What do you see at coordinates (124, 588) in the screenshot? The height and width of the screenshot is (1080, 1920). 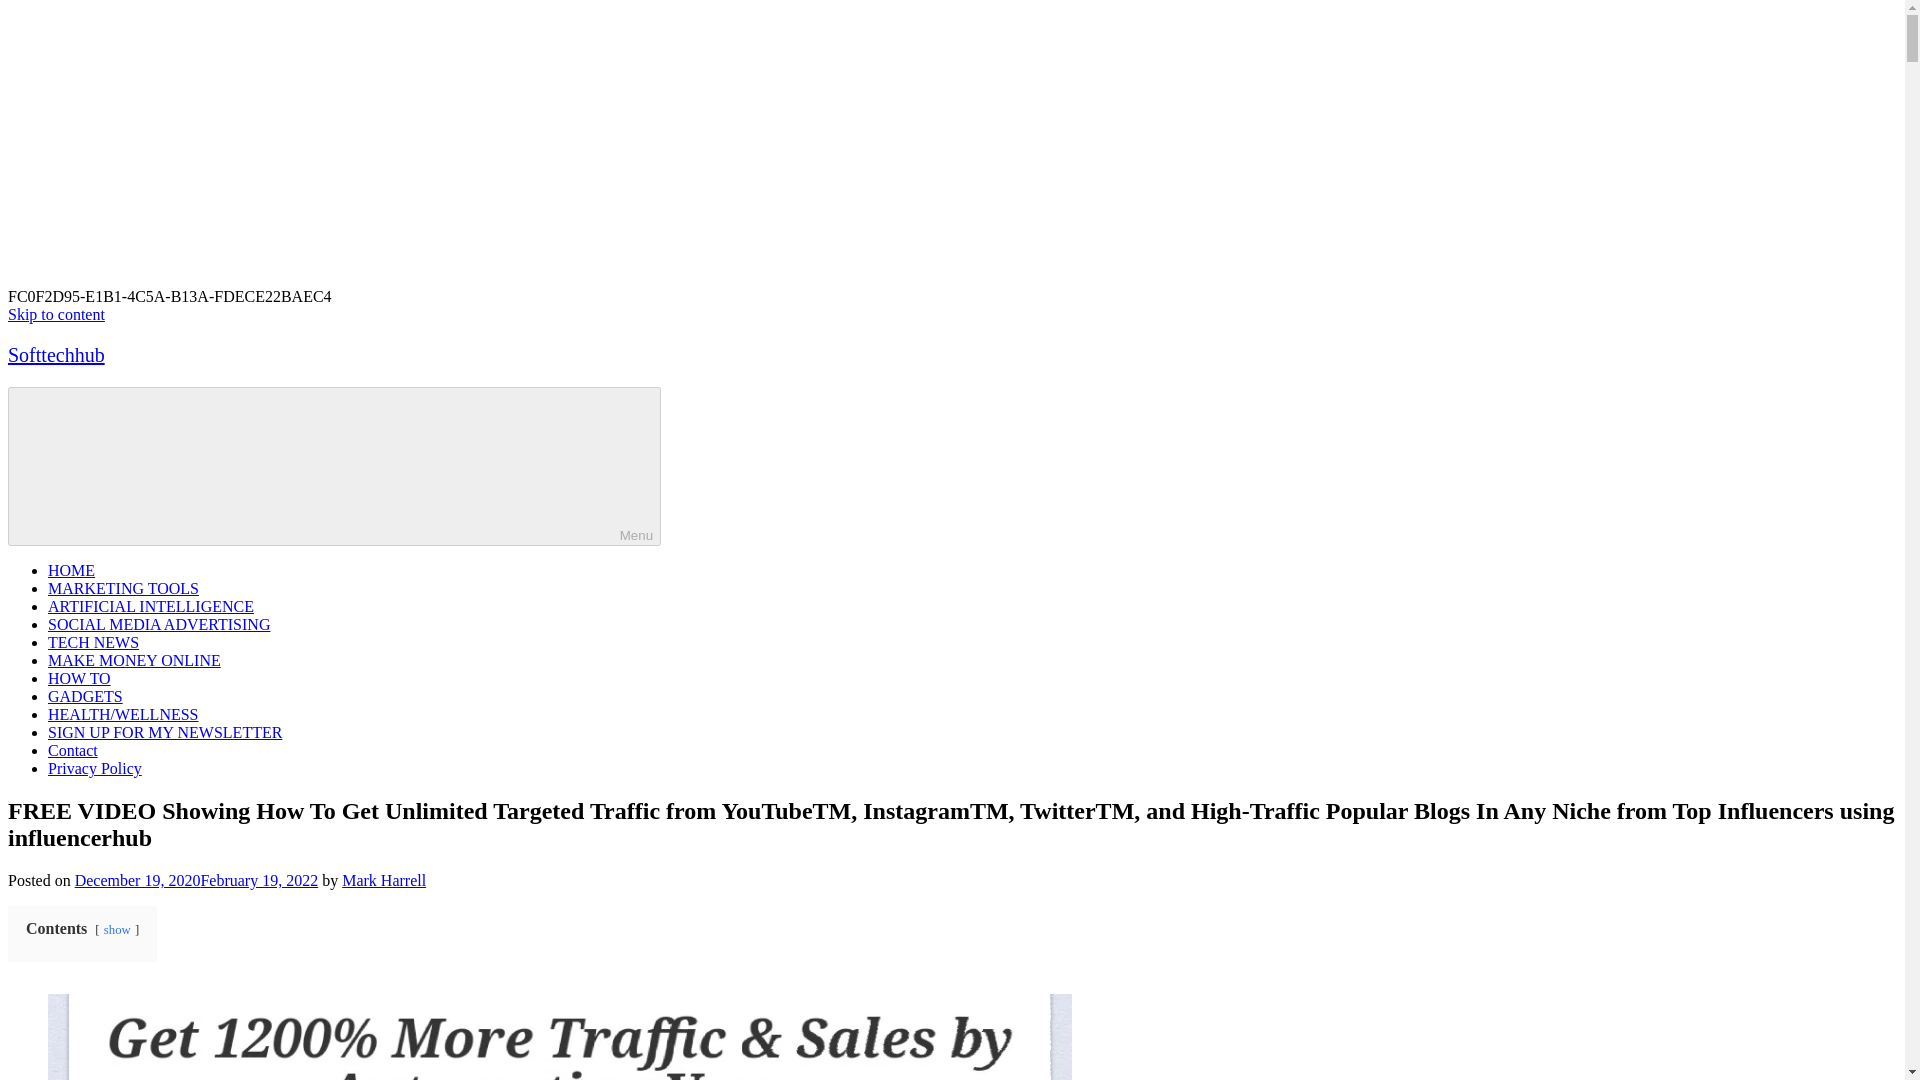 I see `MARKETING TOOLS` at bounding box center [124, 588].